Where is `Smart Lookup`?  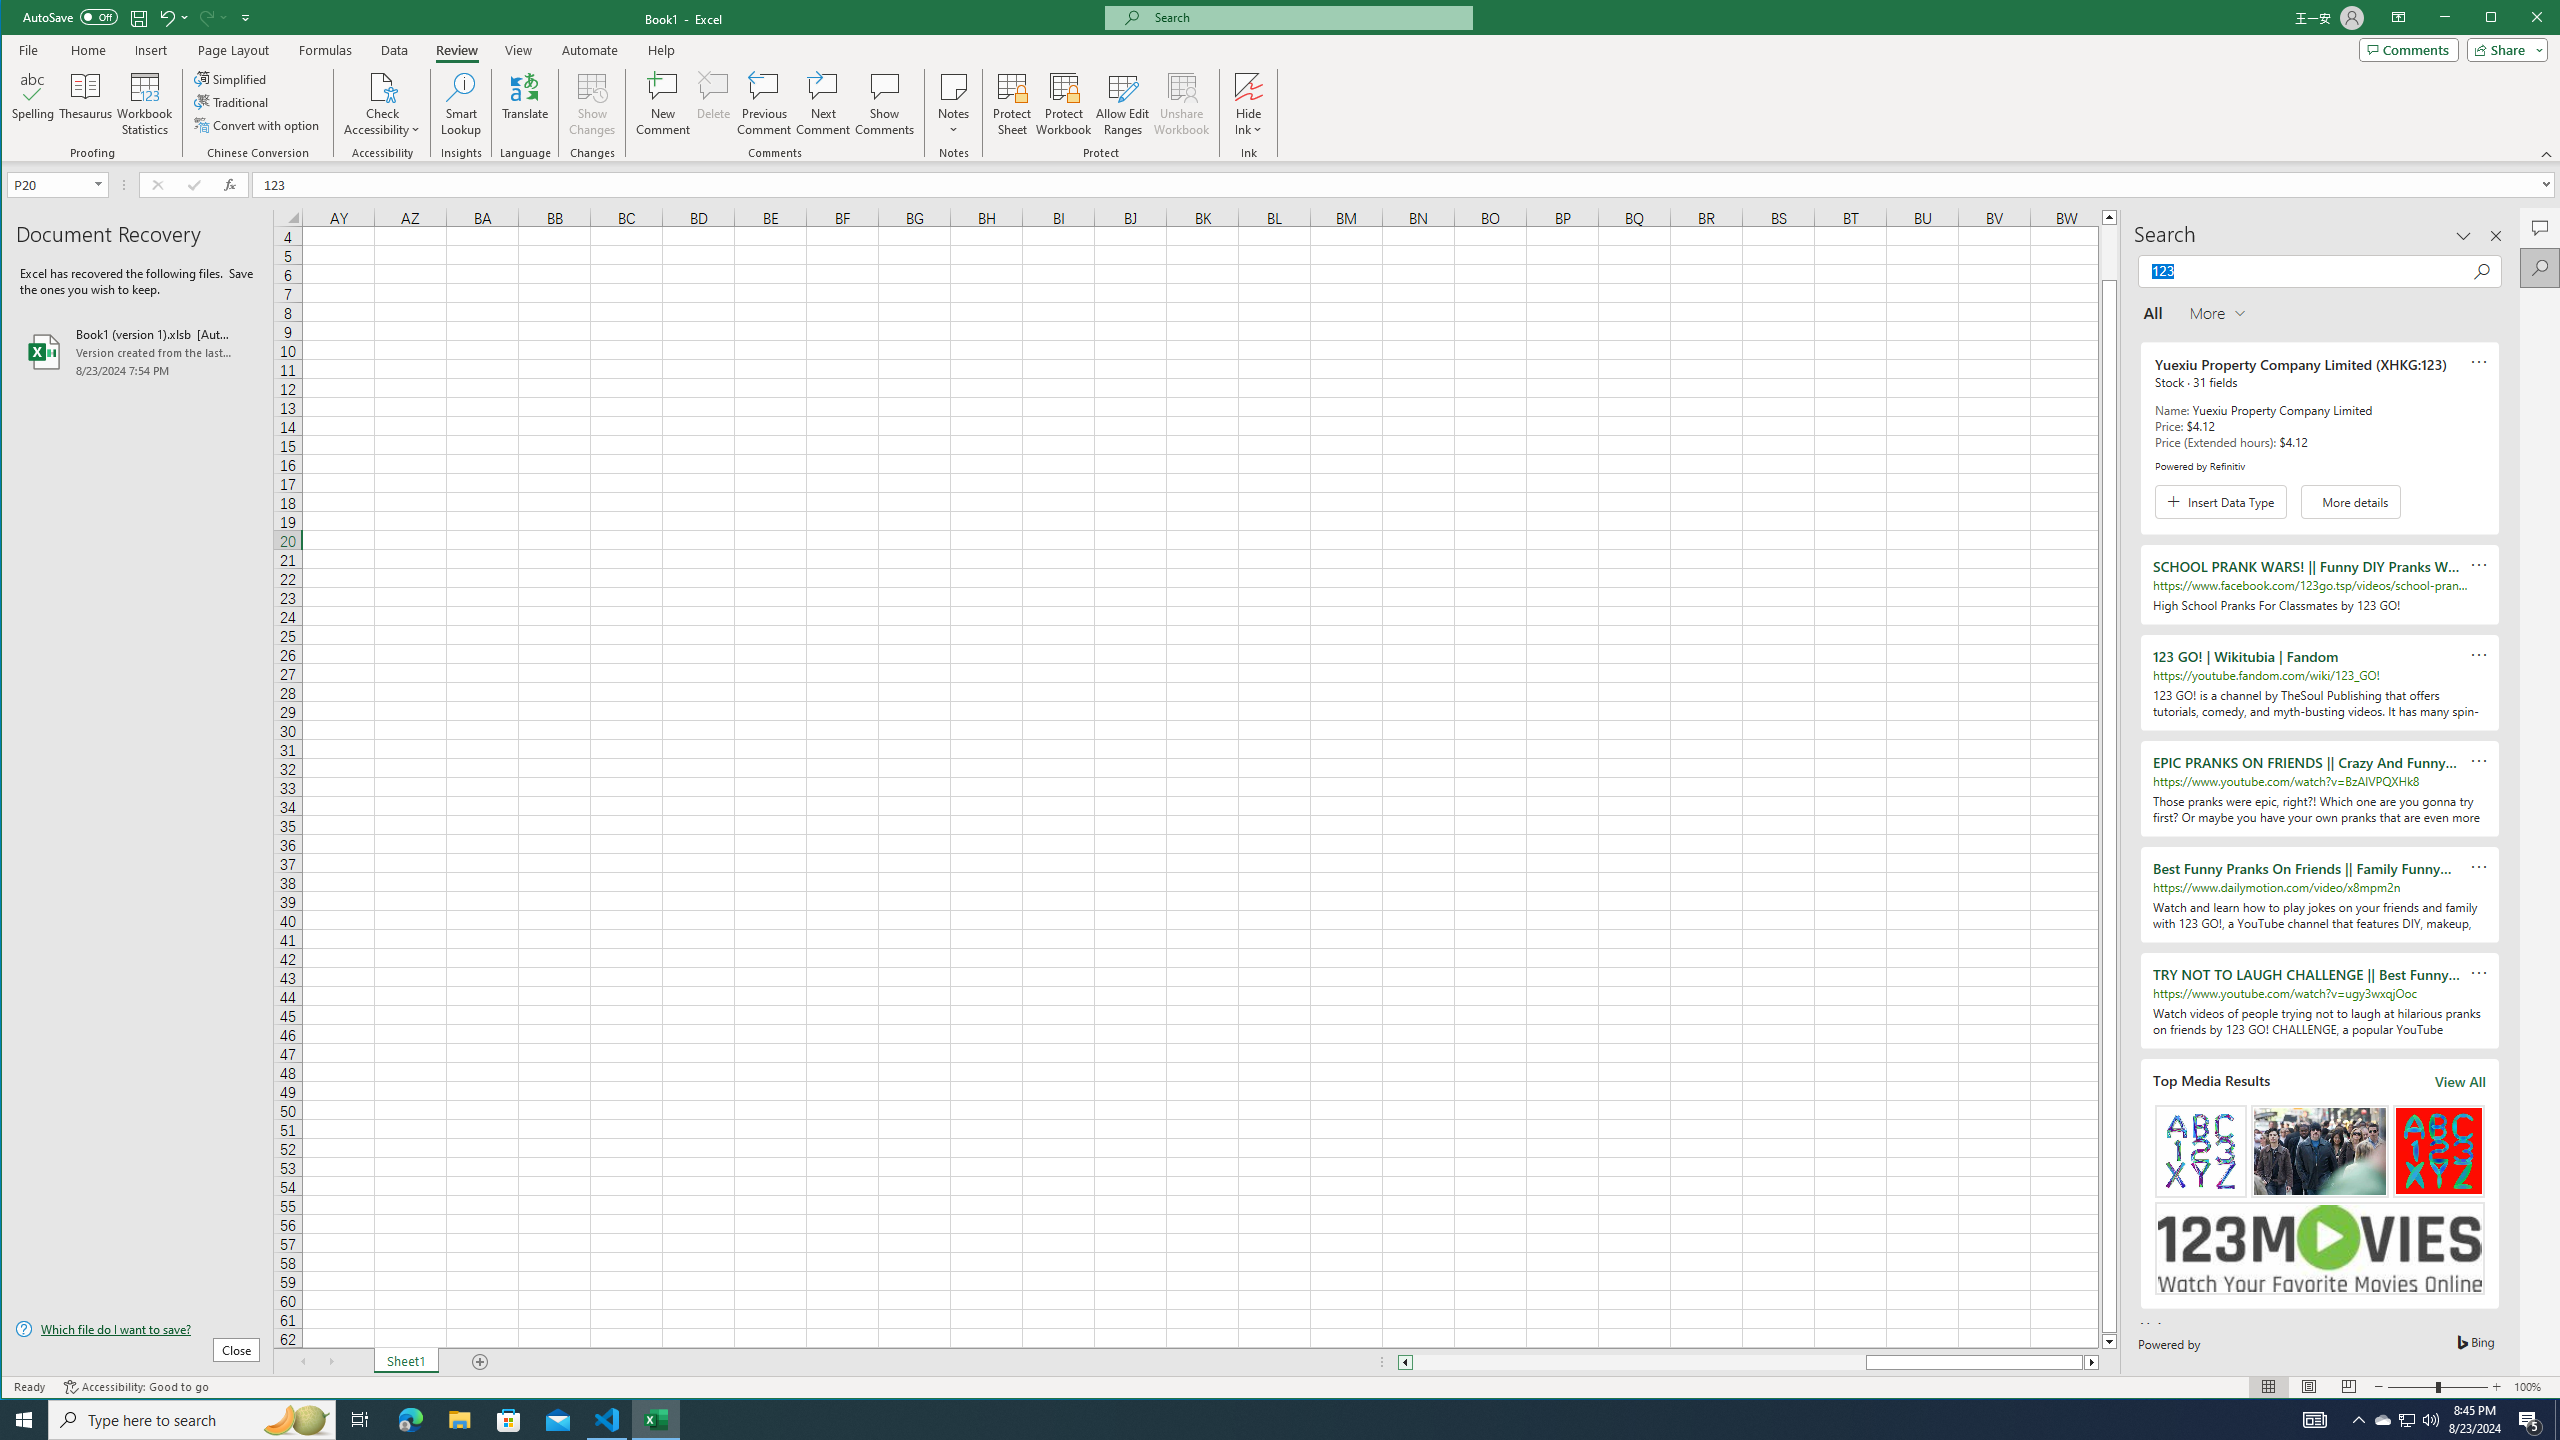
Smart Lookup is located at coordinates (460, 104).